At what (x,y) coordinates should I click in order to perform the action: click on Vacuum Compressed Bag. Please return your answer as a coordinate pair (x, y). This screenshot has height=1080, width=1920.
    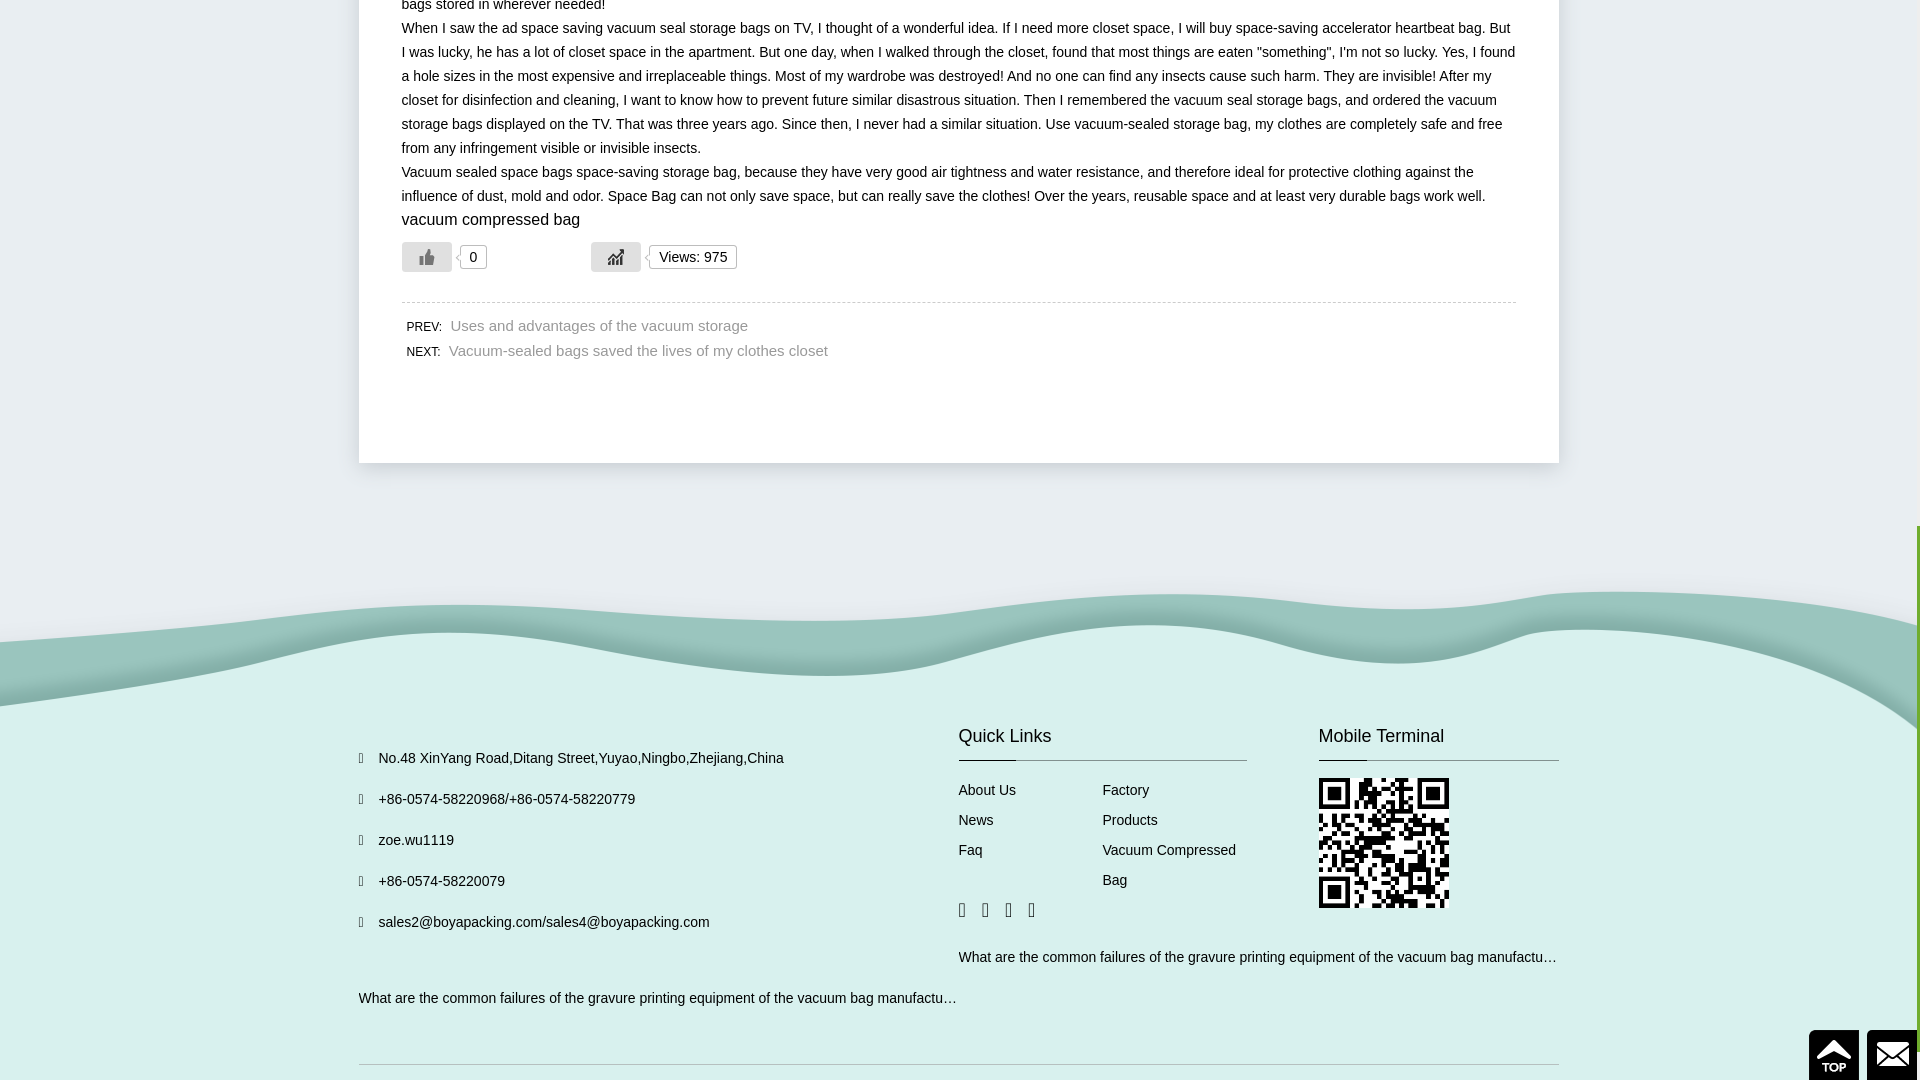
    Looking at the image, I should click on (1169, 864).